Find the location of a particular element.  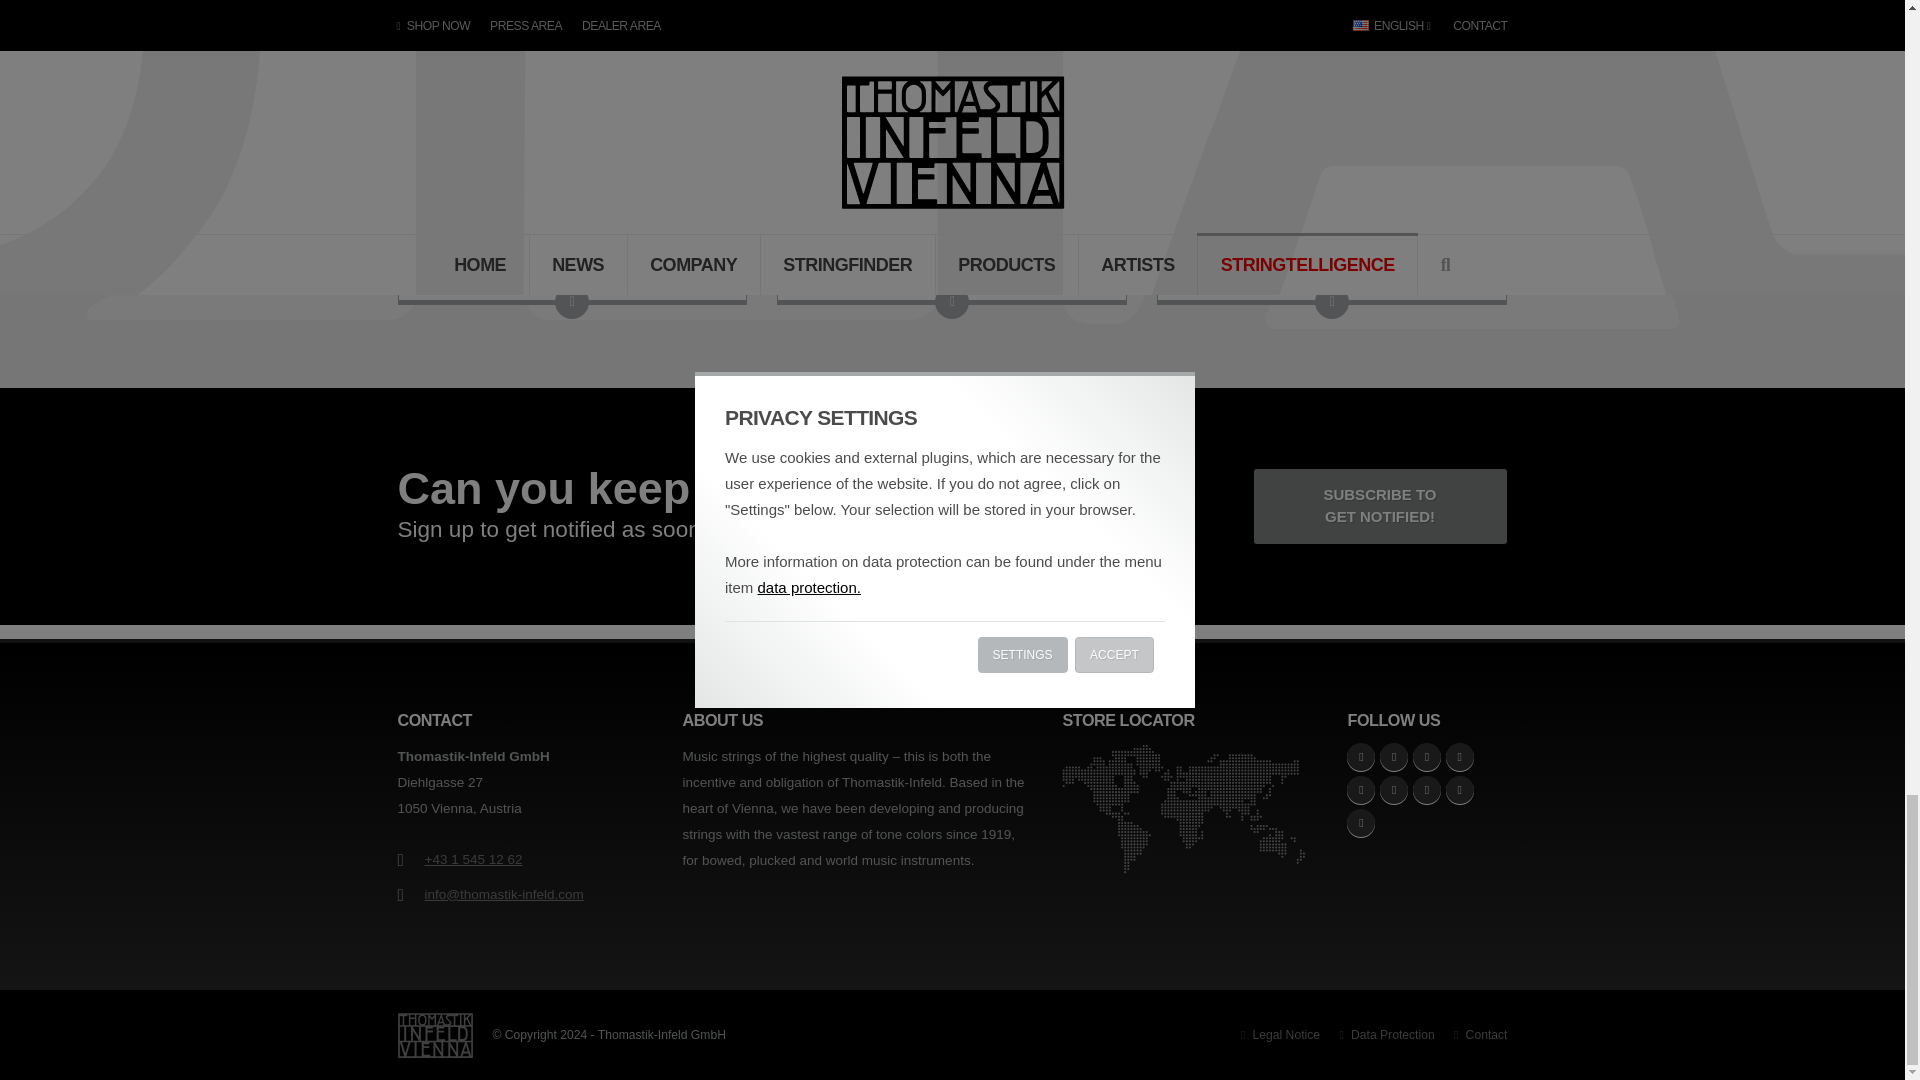

Xing is located at coordinates (1427, 790).